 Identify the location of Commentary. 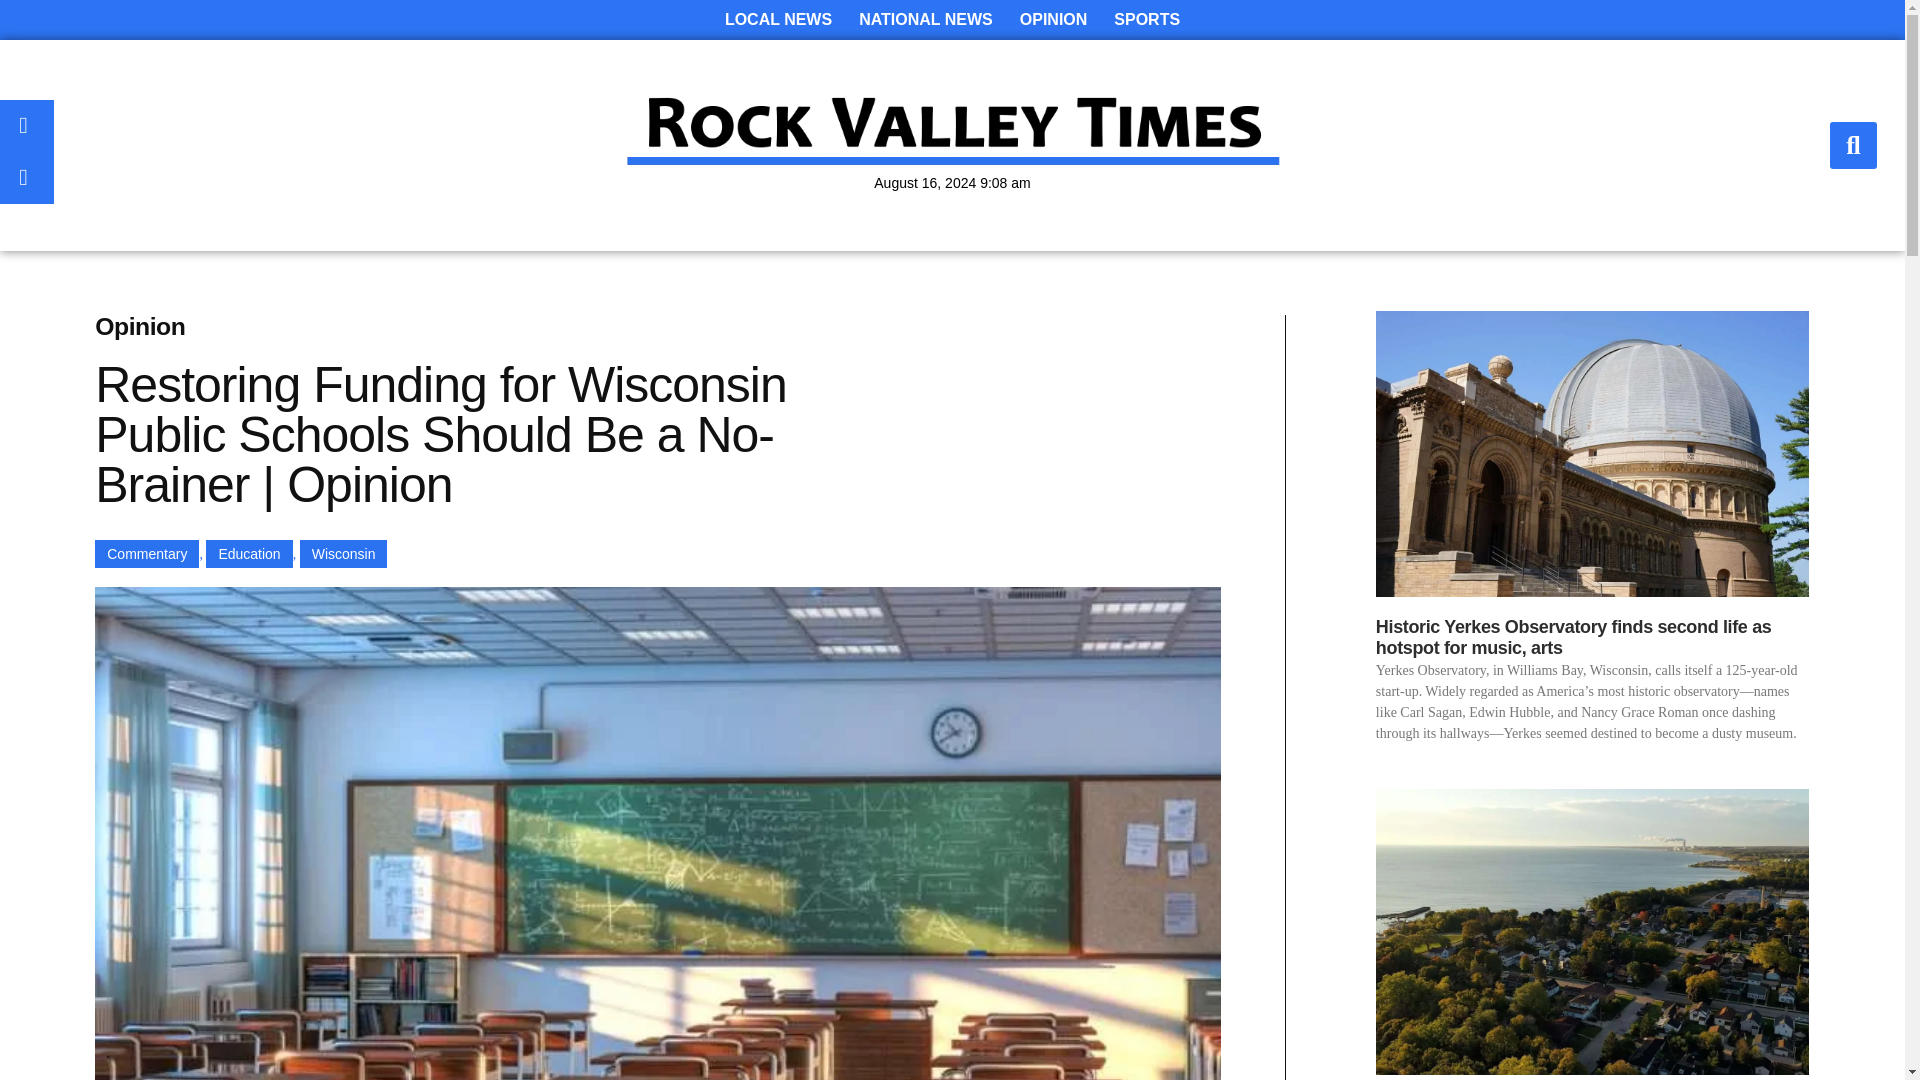
(146, 554).